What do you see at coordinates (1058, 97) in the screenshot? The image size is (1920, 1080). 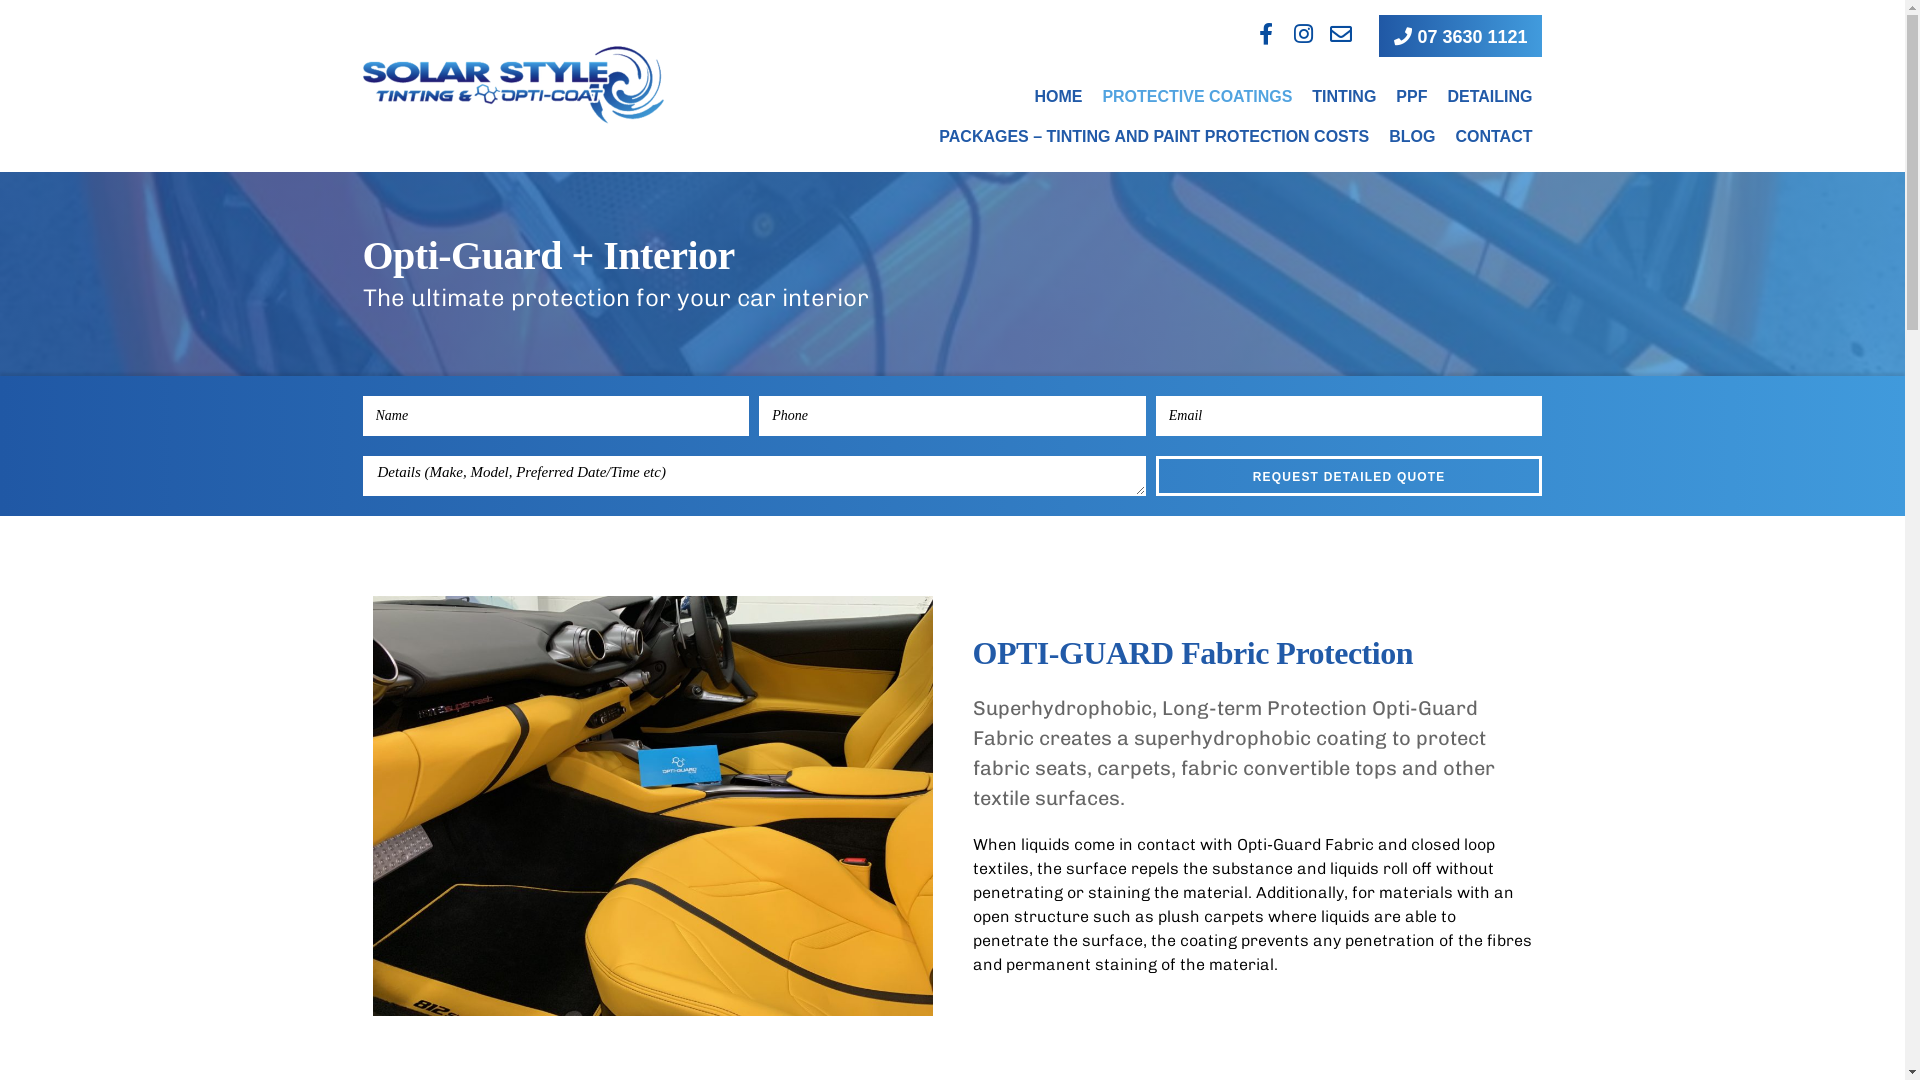 I see `HOME` at bounding box center [1058, 97].